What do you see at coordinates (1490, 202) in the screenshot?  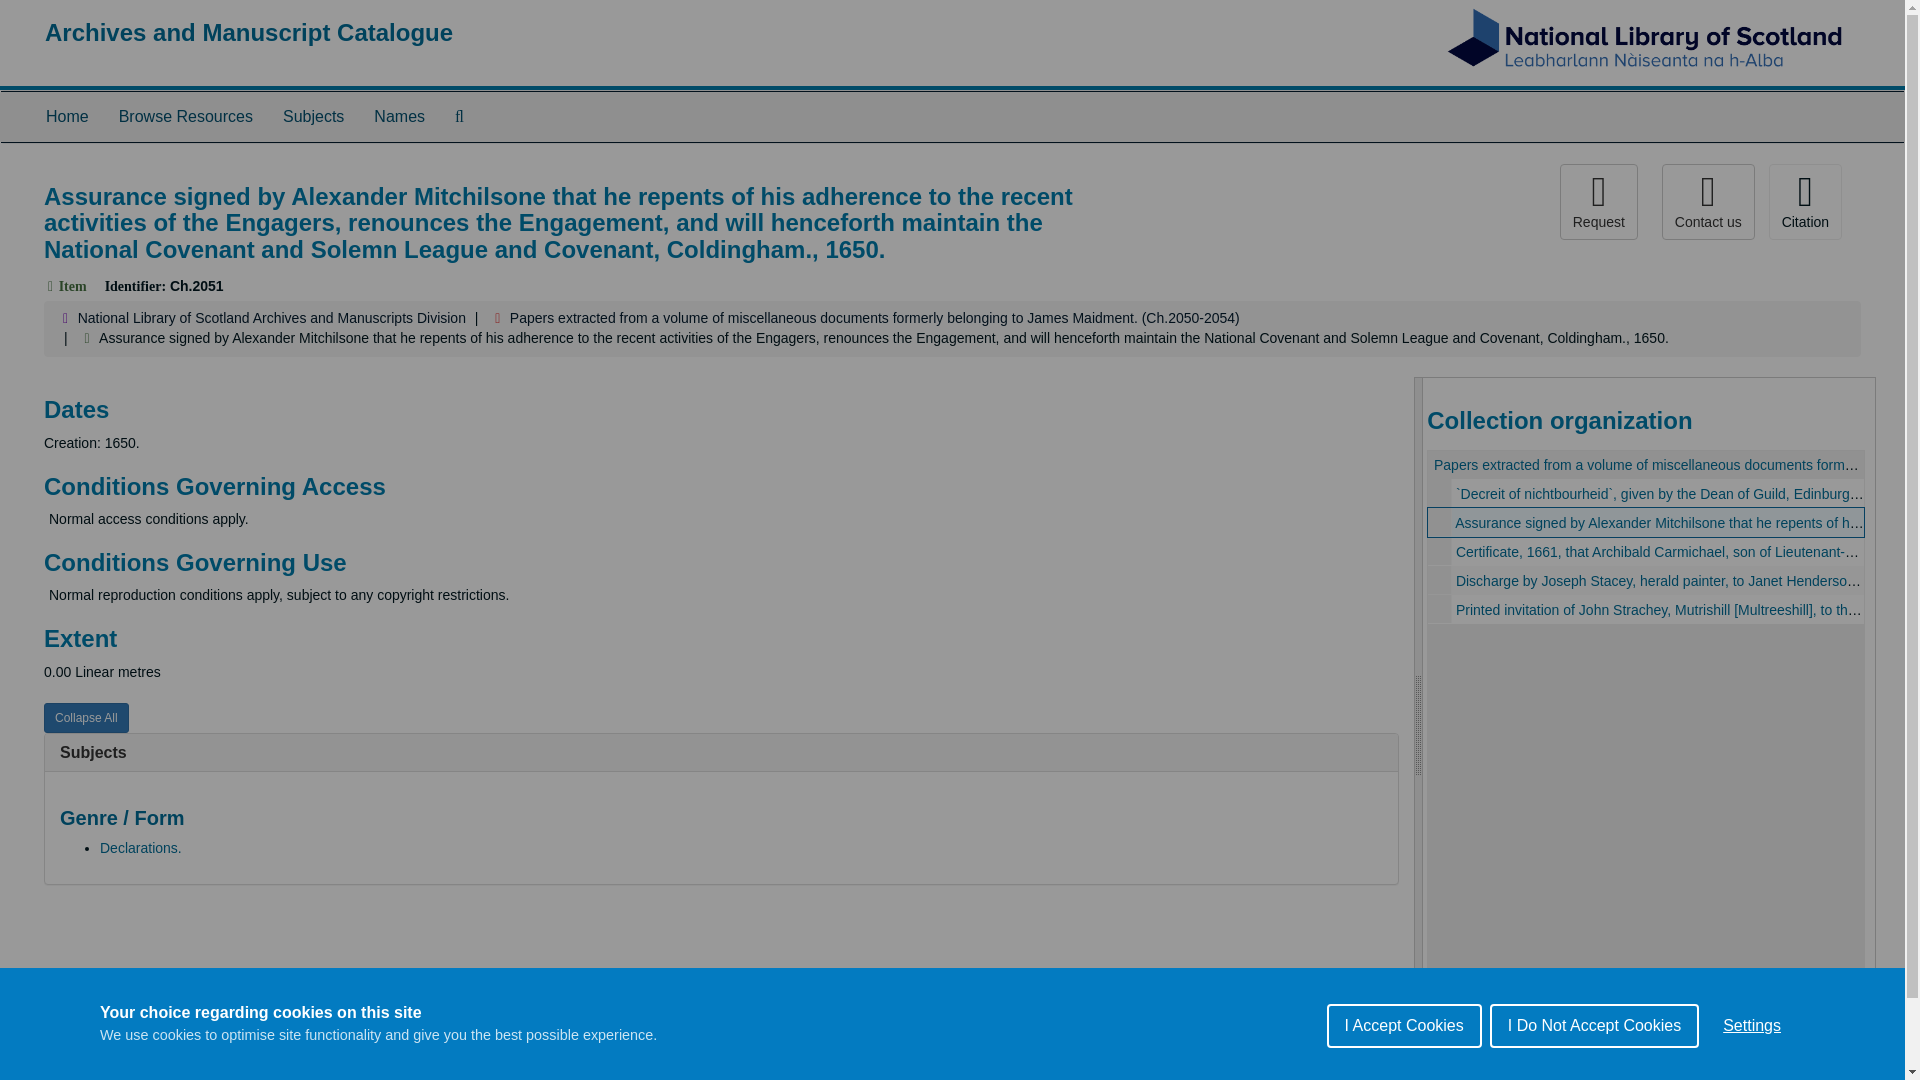 I see `Page Actions` at bounding box center [1490, 202].